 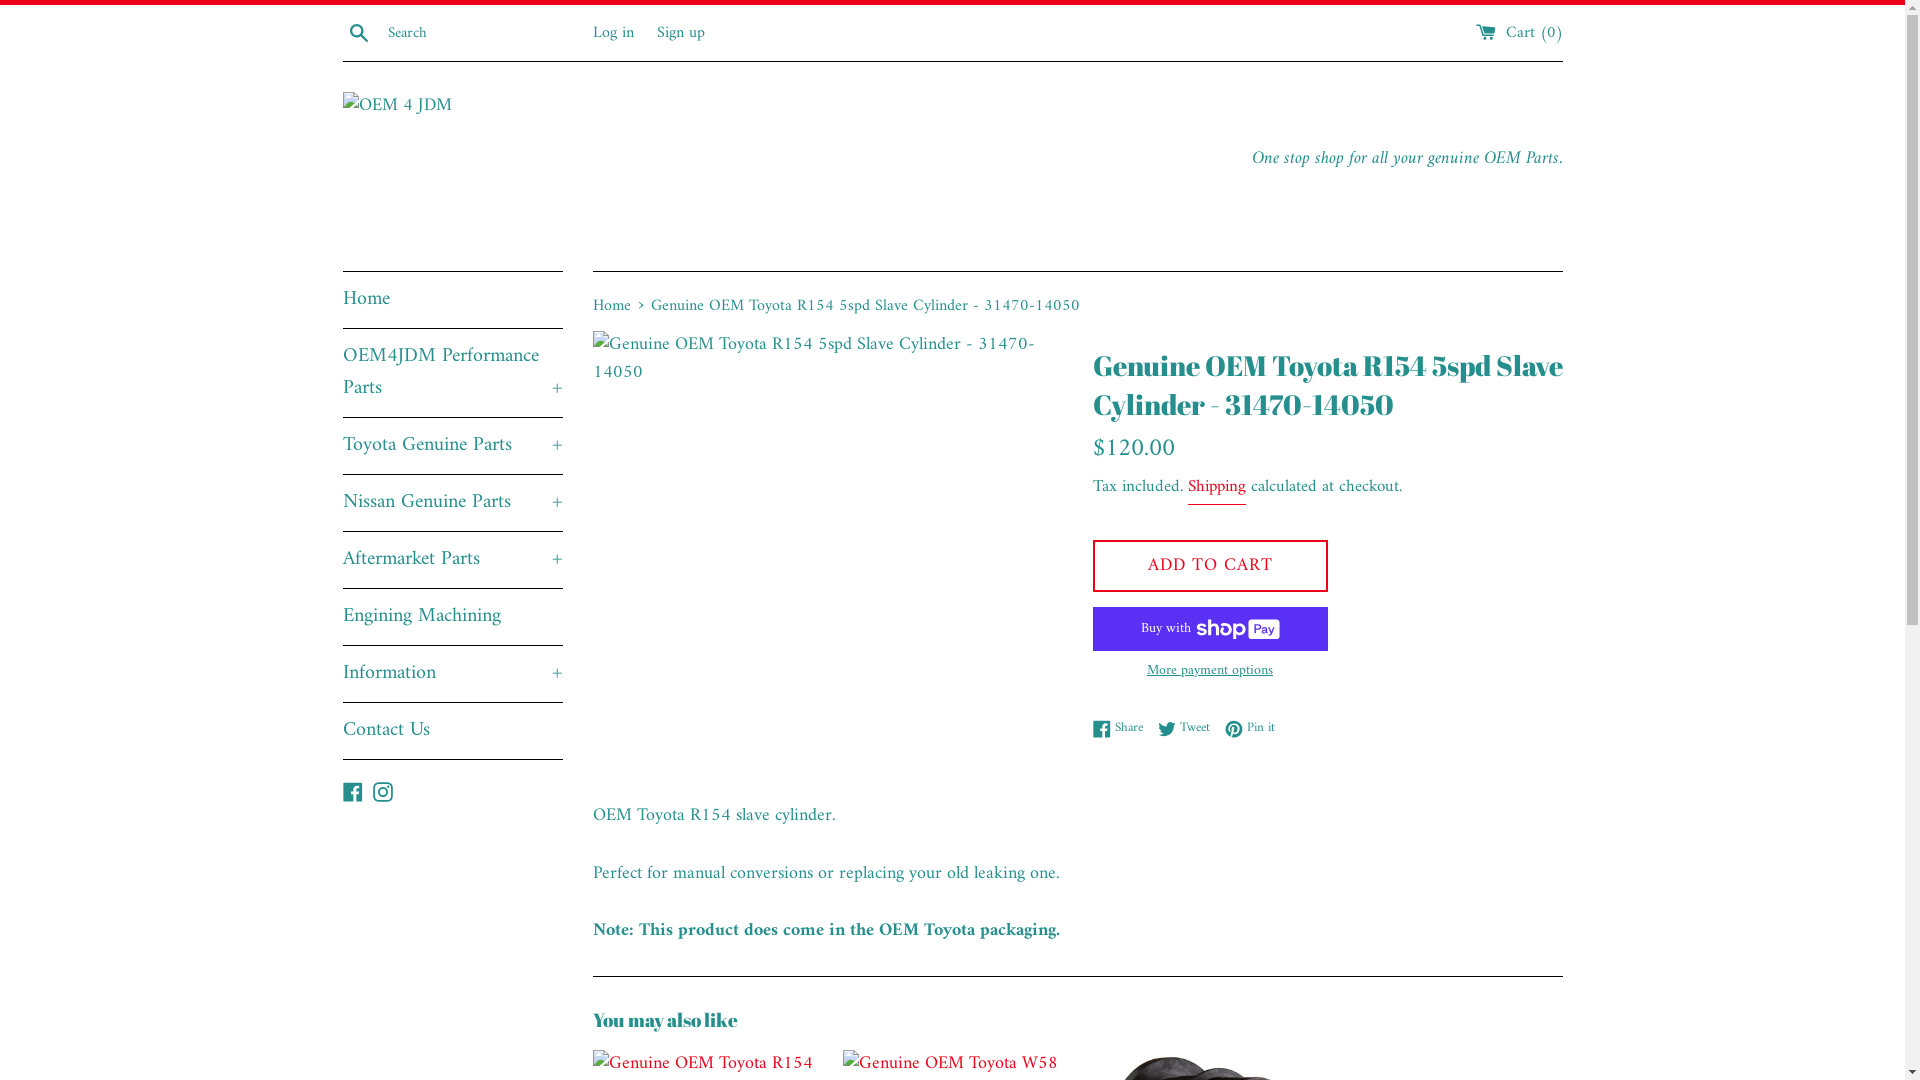 What do you see at coordinates (614, 306) in the screenshot?
I see `Home` at bounding box center [614, 306].